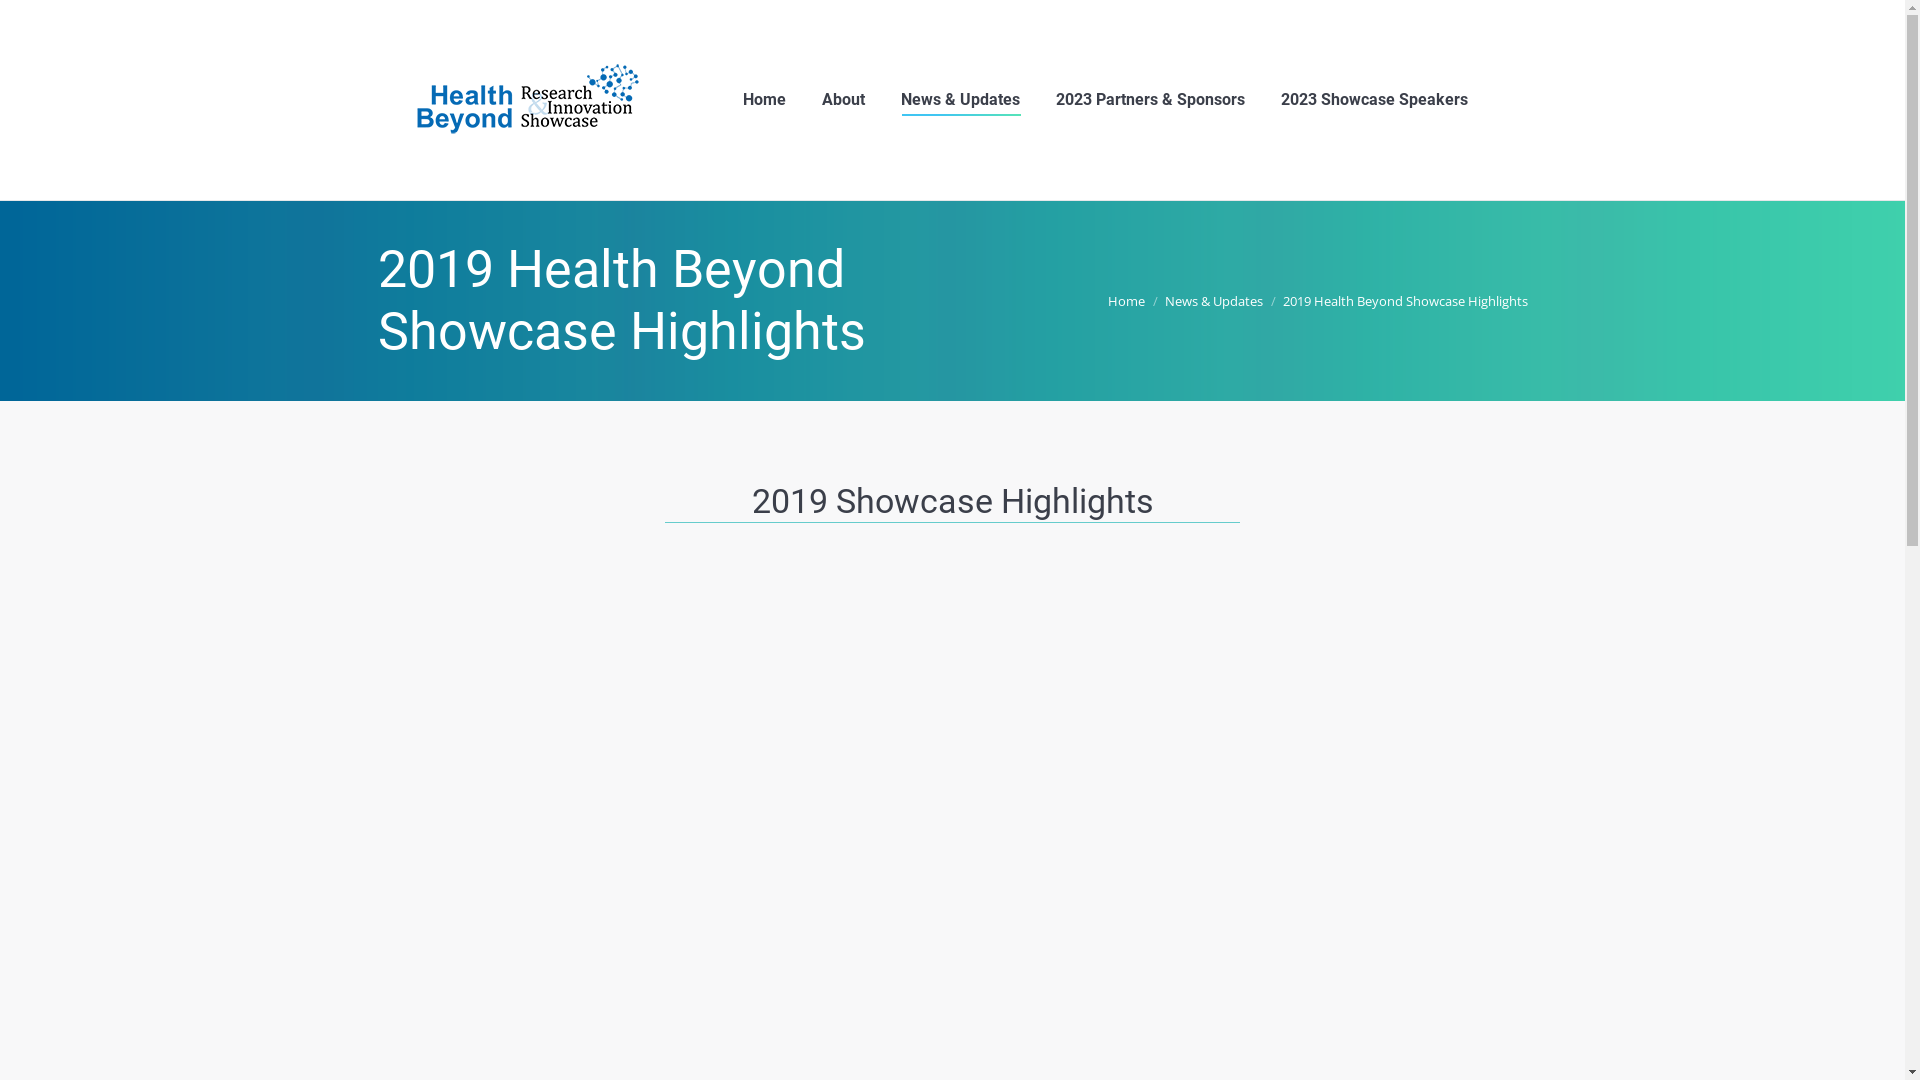 This screenshot has width=1920, height=1080. What do you see at coordinates (1374, 100) in the screenshot?
I see `2023 Showcase Speakers` at bounding box center [1374, 100].